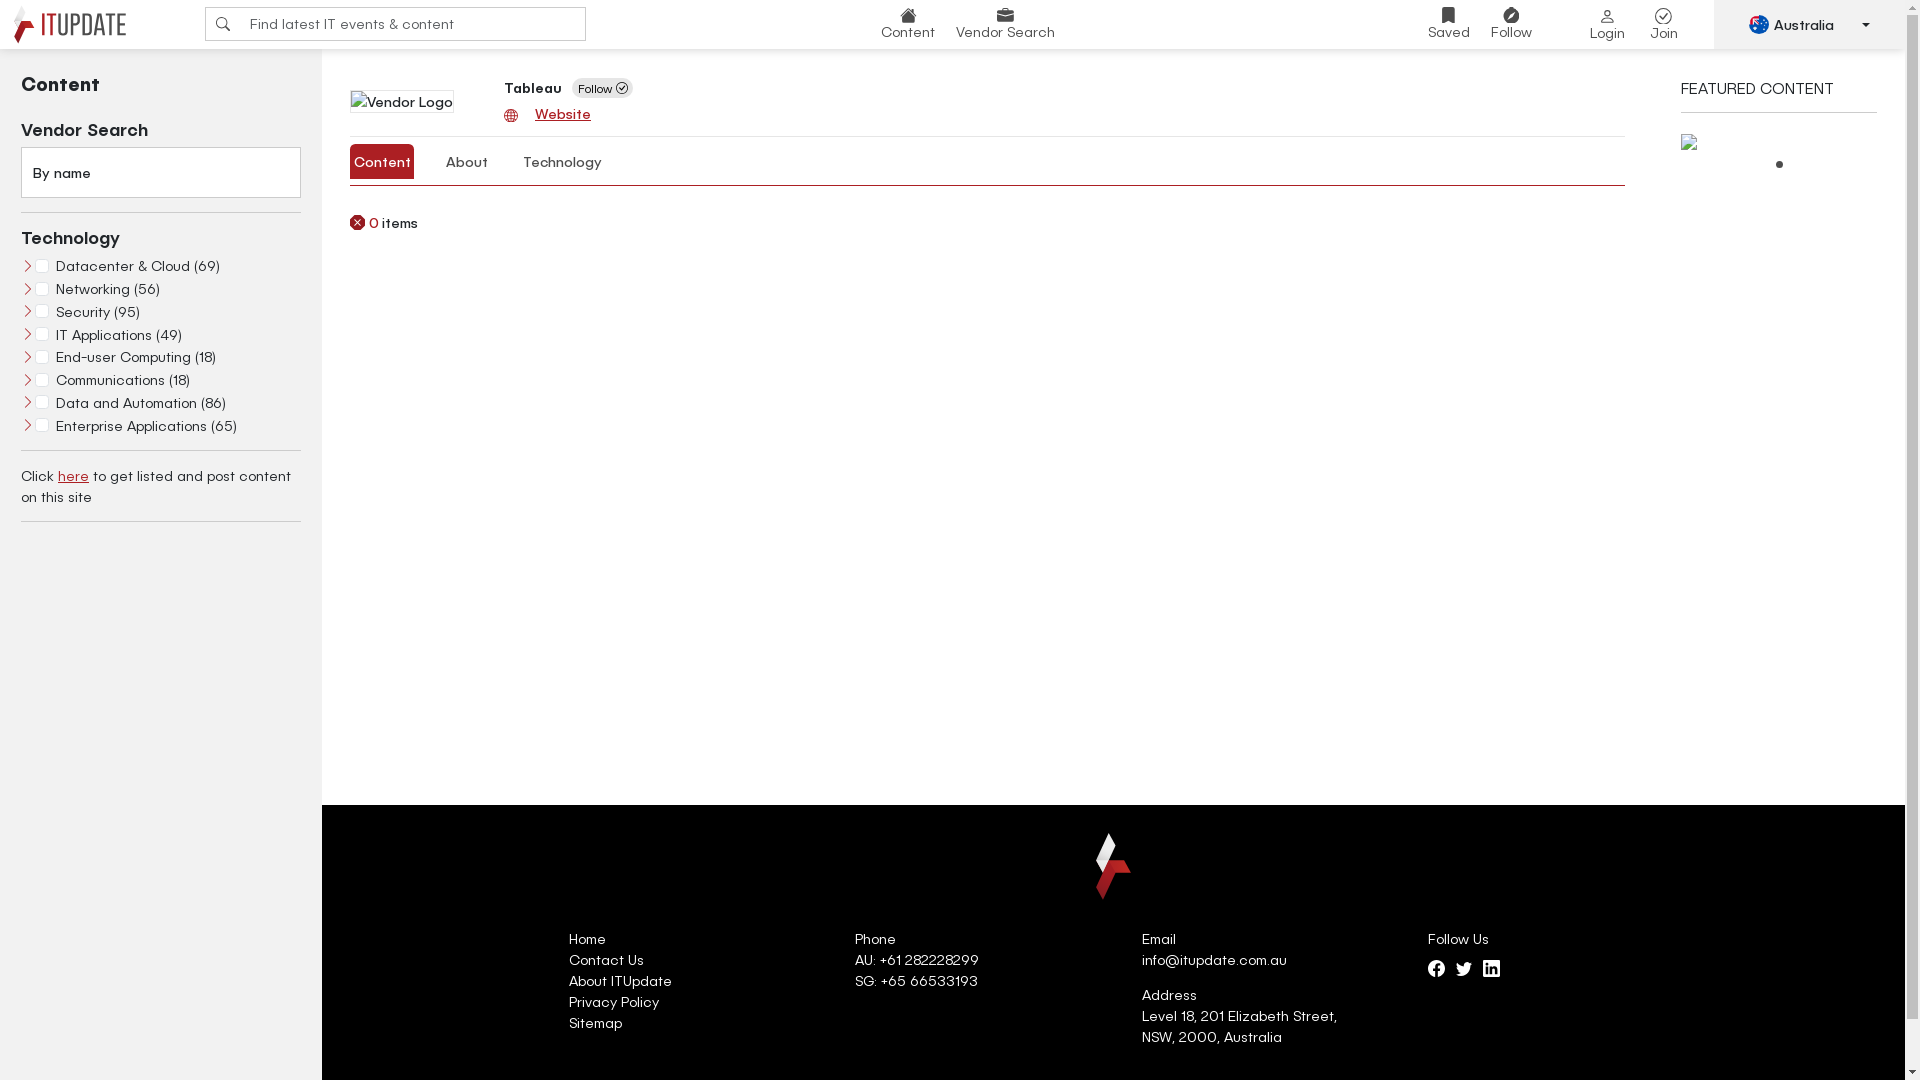 The width and height of the screenshot is (1920, 1080). What do you see at coordinates (562, 162) in the screenshot?
I see `Technology` at bounding box center [562, 162].